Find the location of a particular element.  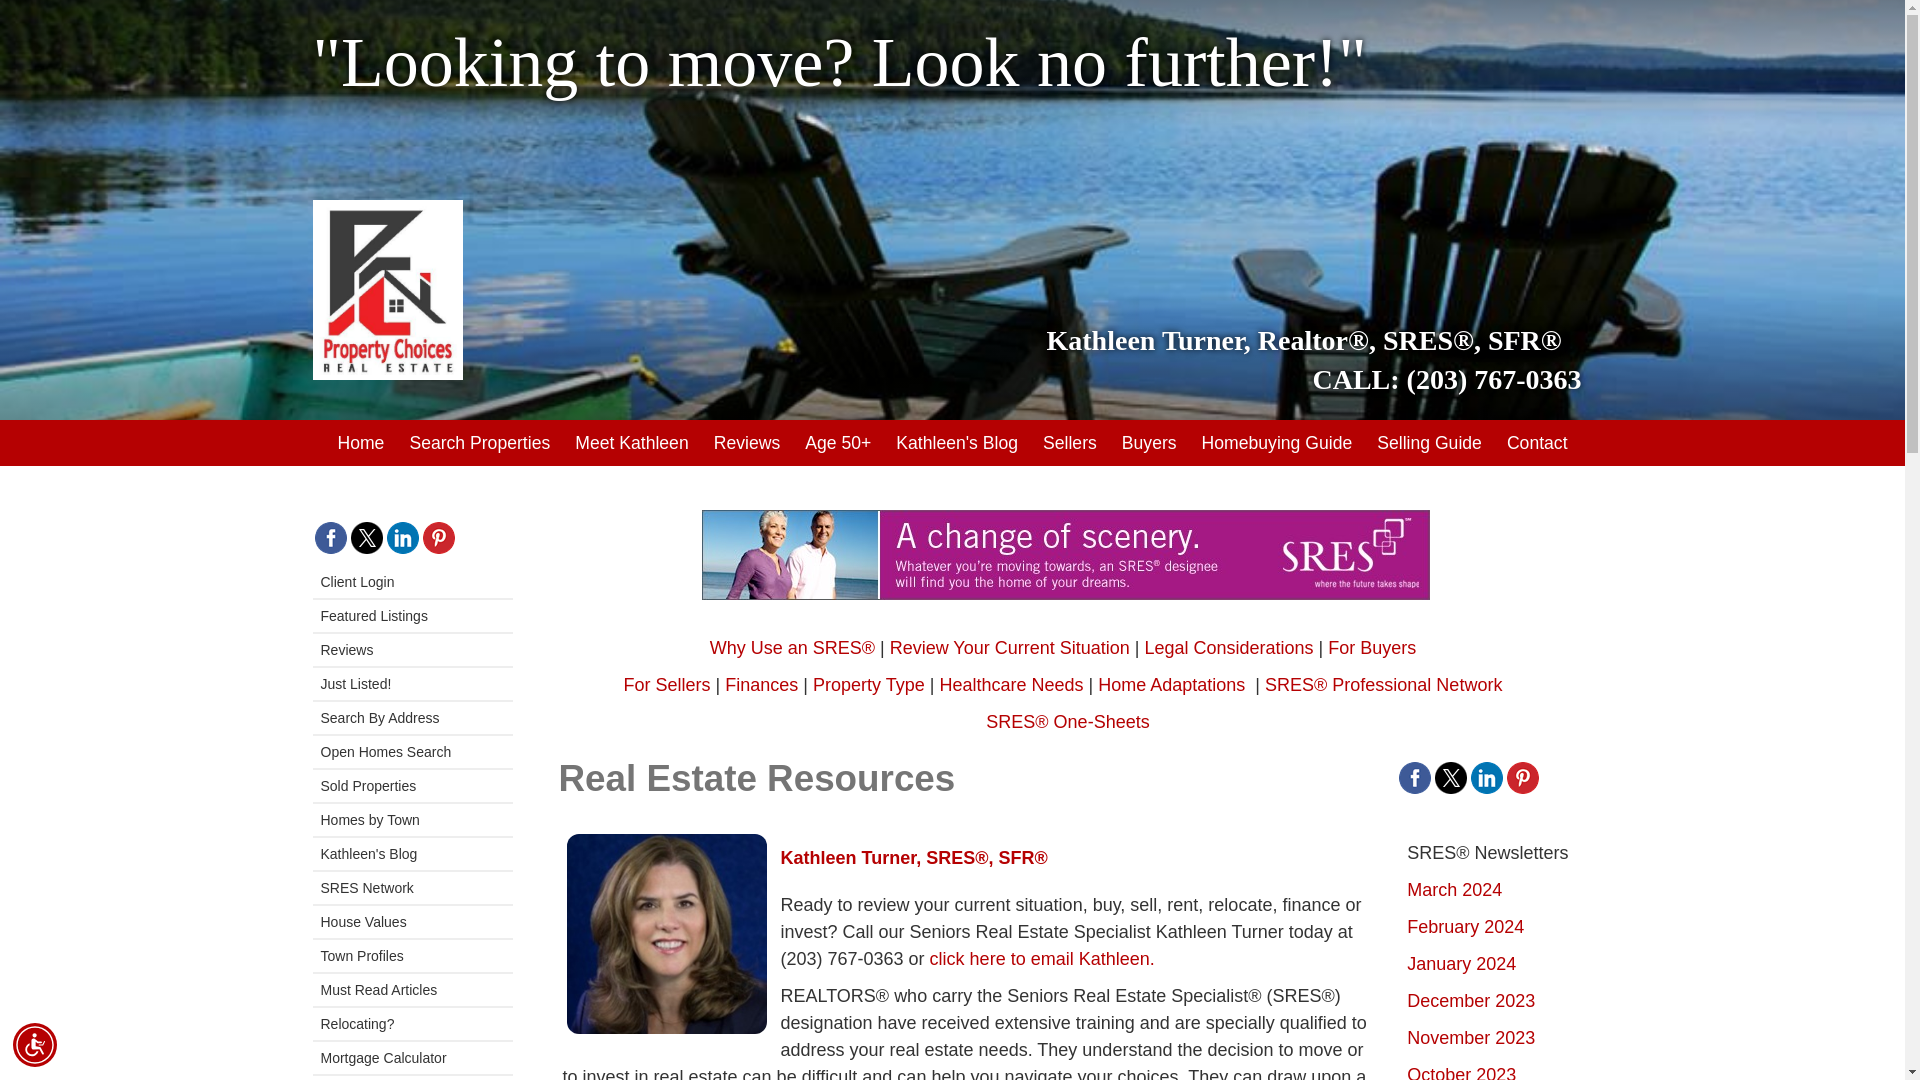

Featured Listings is located at coordinates (412, 616).